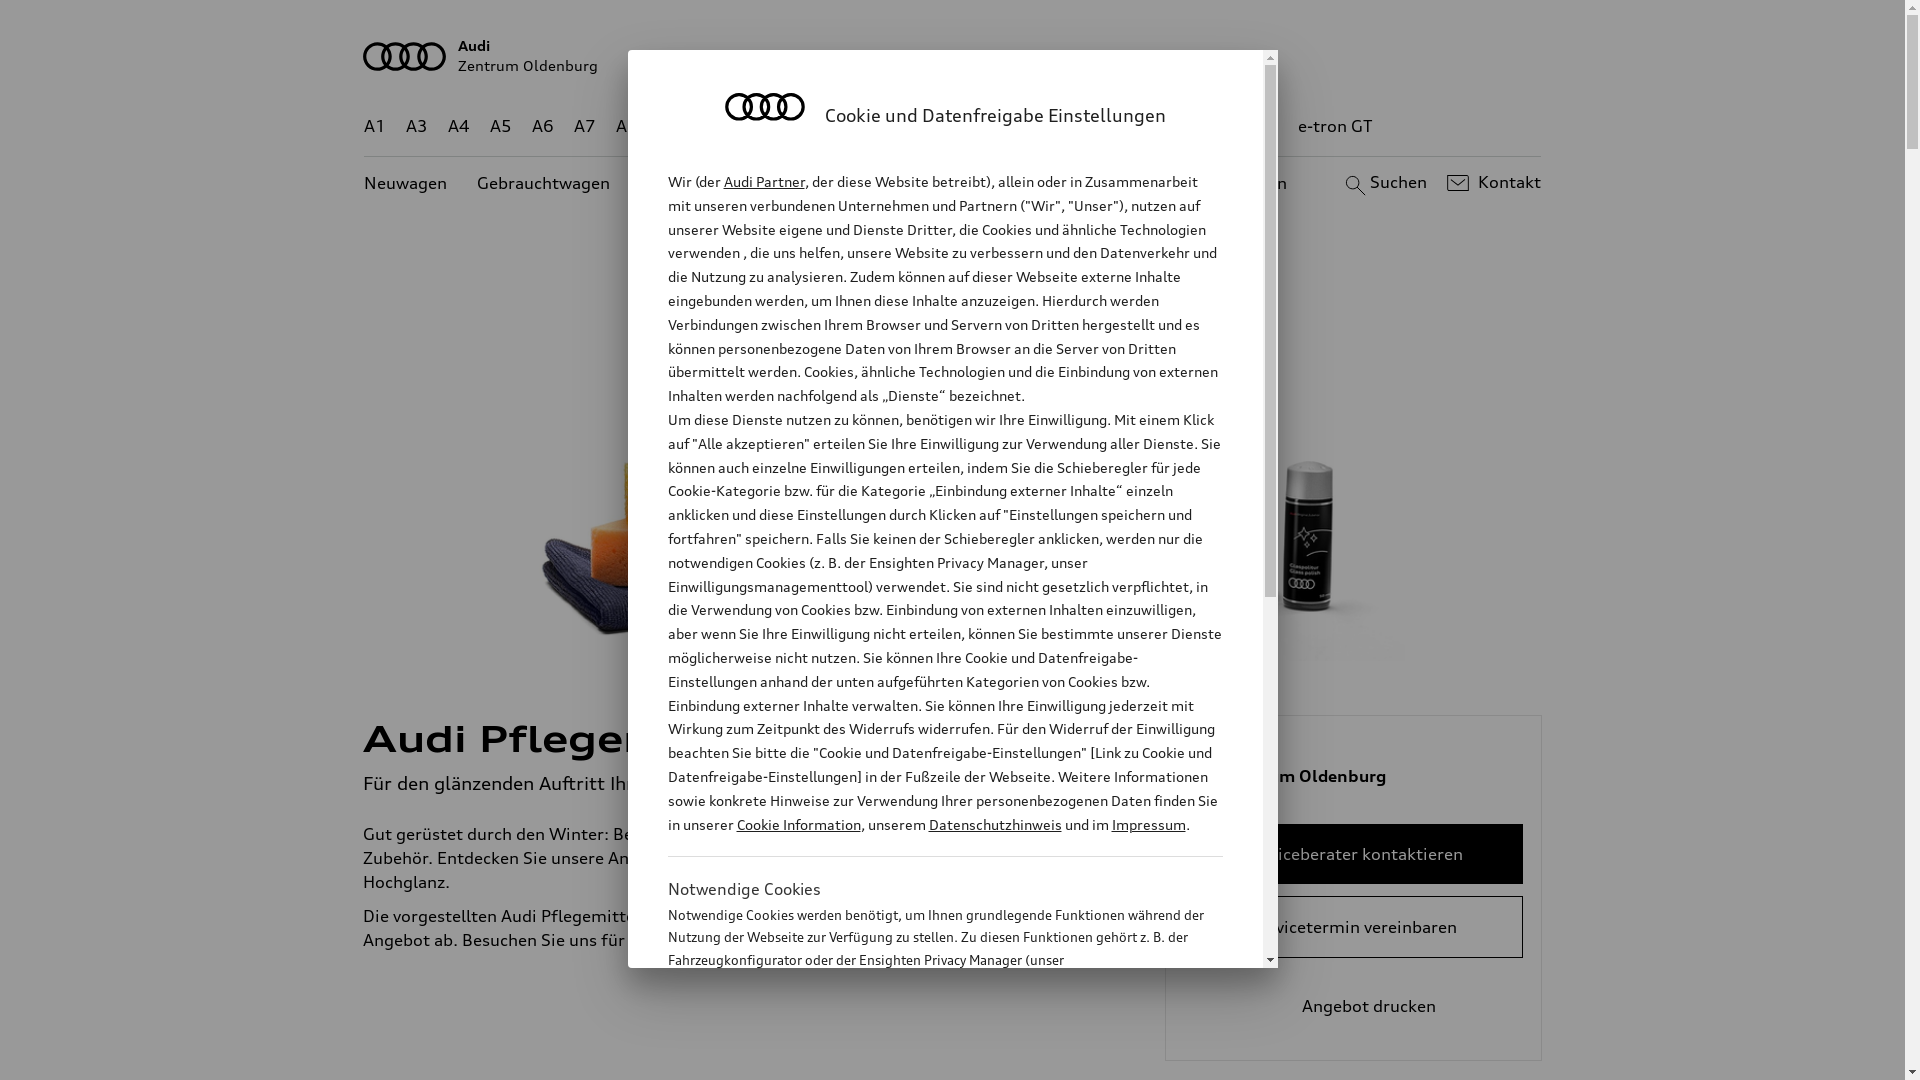  Describe the element at coordinates (406, 184) in the screenshot. I see `Neuwagen` at that location.